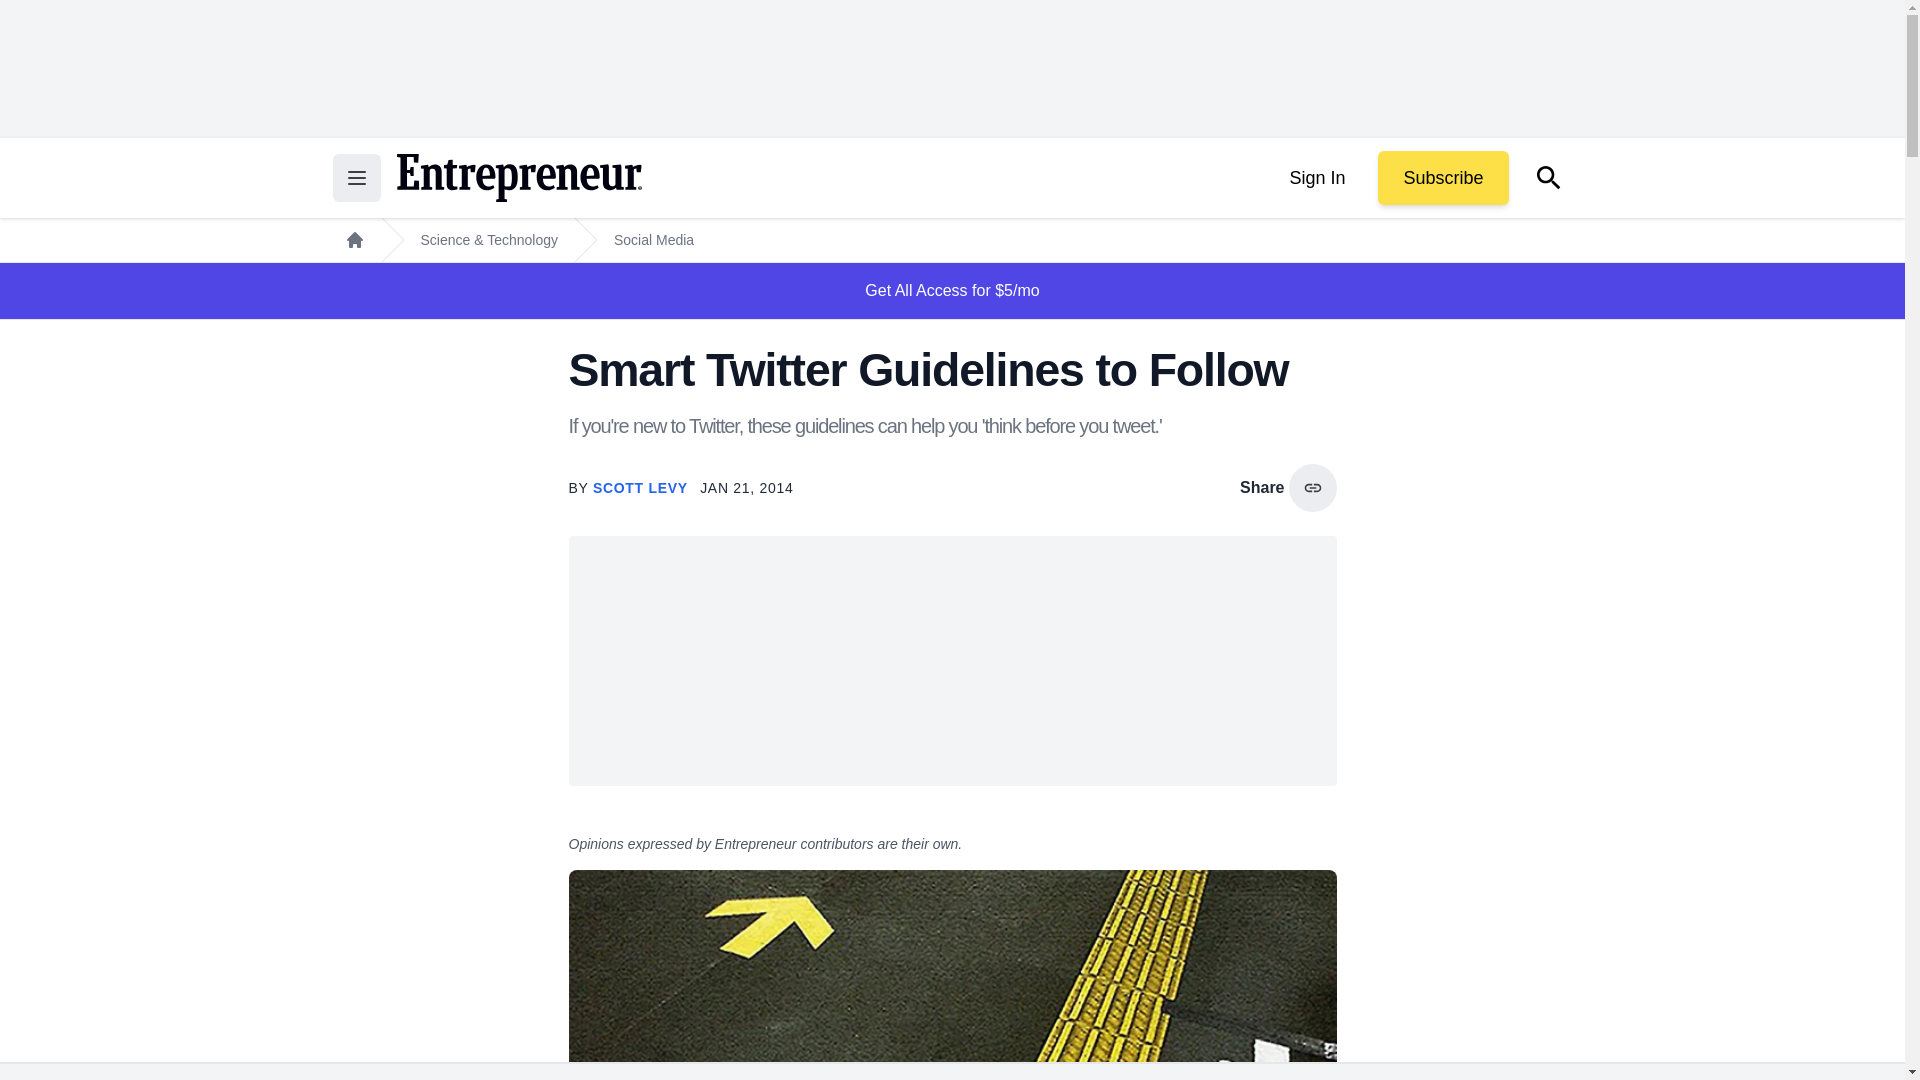 The width and height of the screenshot is (1920, 1080). I want to click on Sign In, so click(1316, 178).